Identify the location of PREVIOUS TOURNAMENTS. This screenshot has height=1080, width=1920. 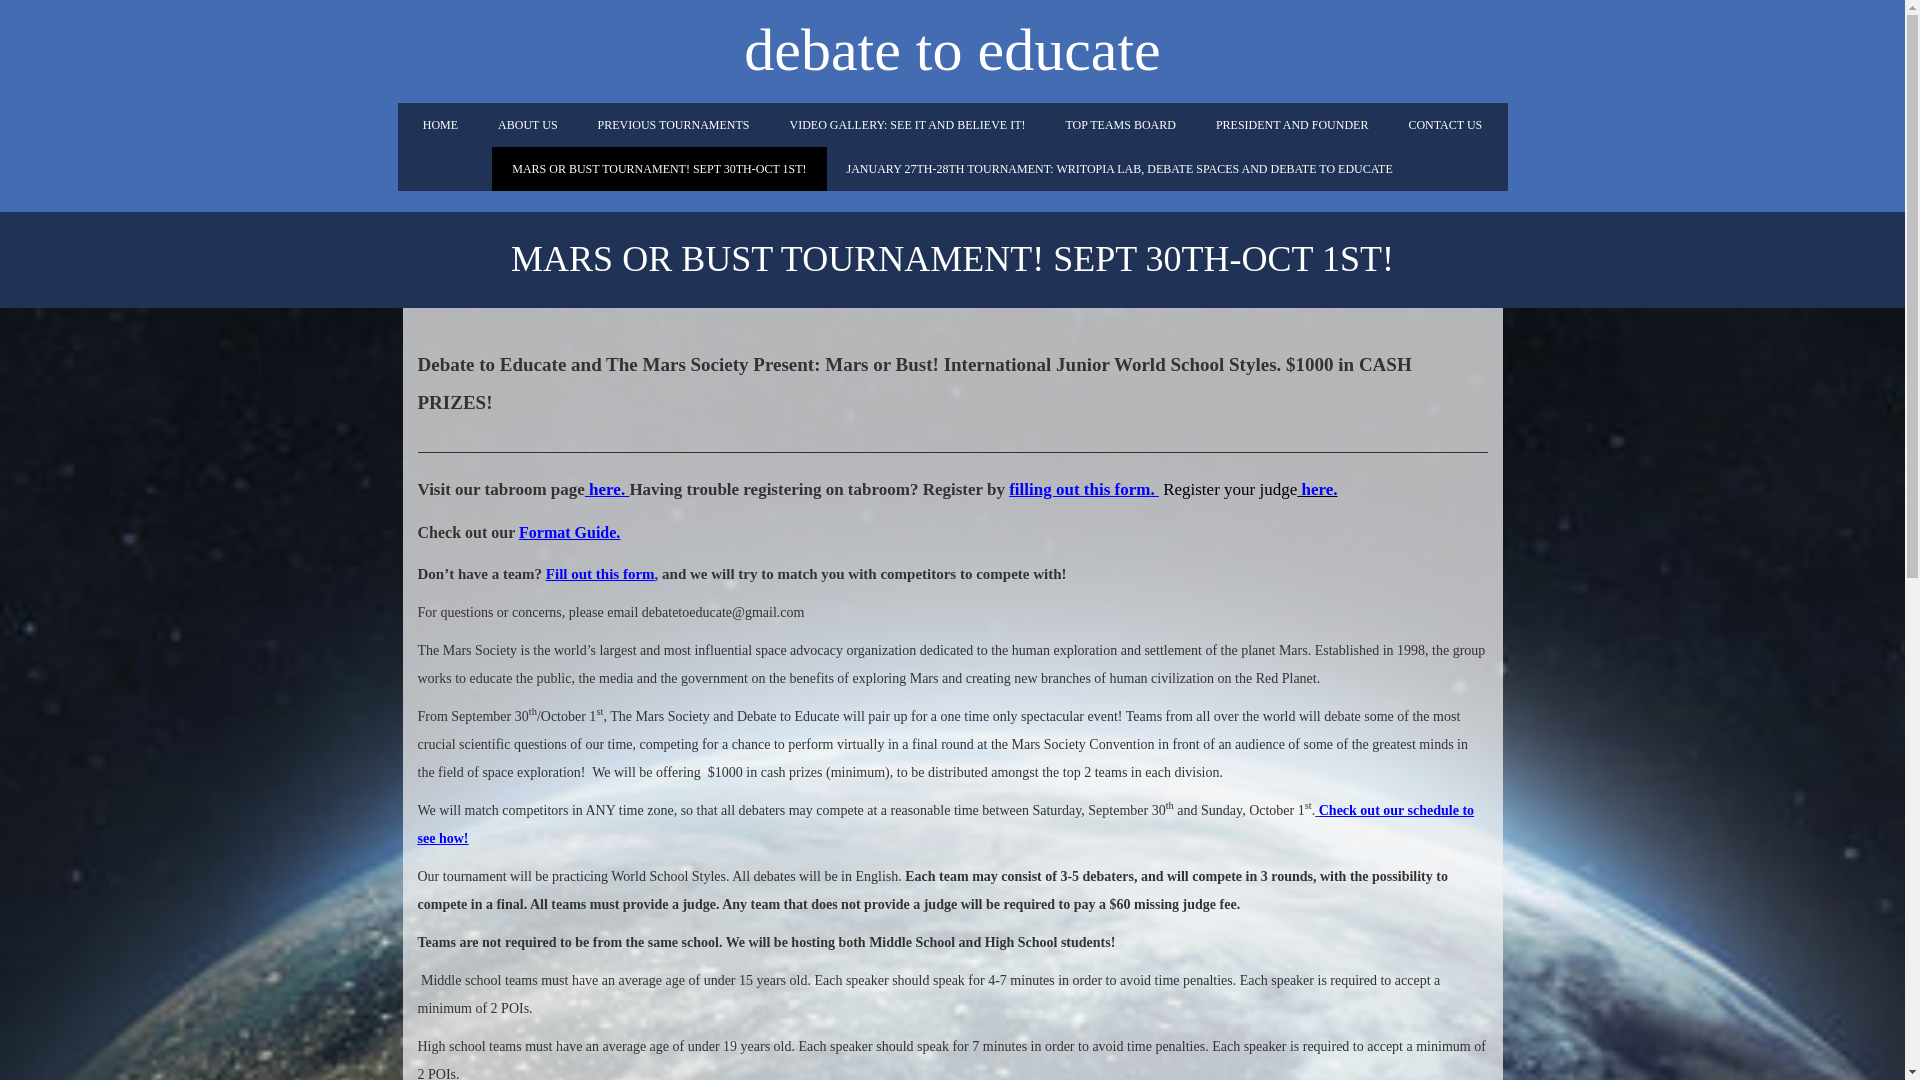
(673, 124).